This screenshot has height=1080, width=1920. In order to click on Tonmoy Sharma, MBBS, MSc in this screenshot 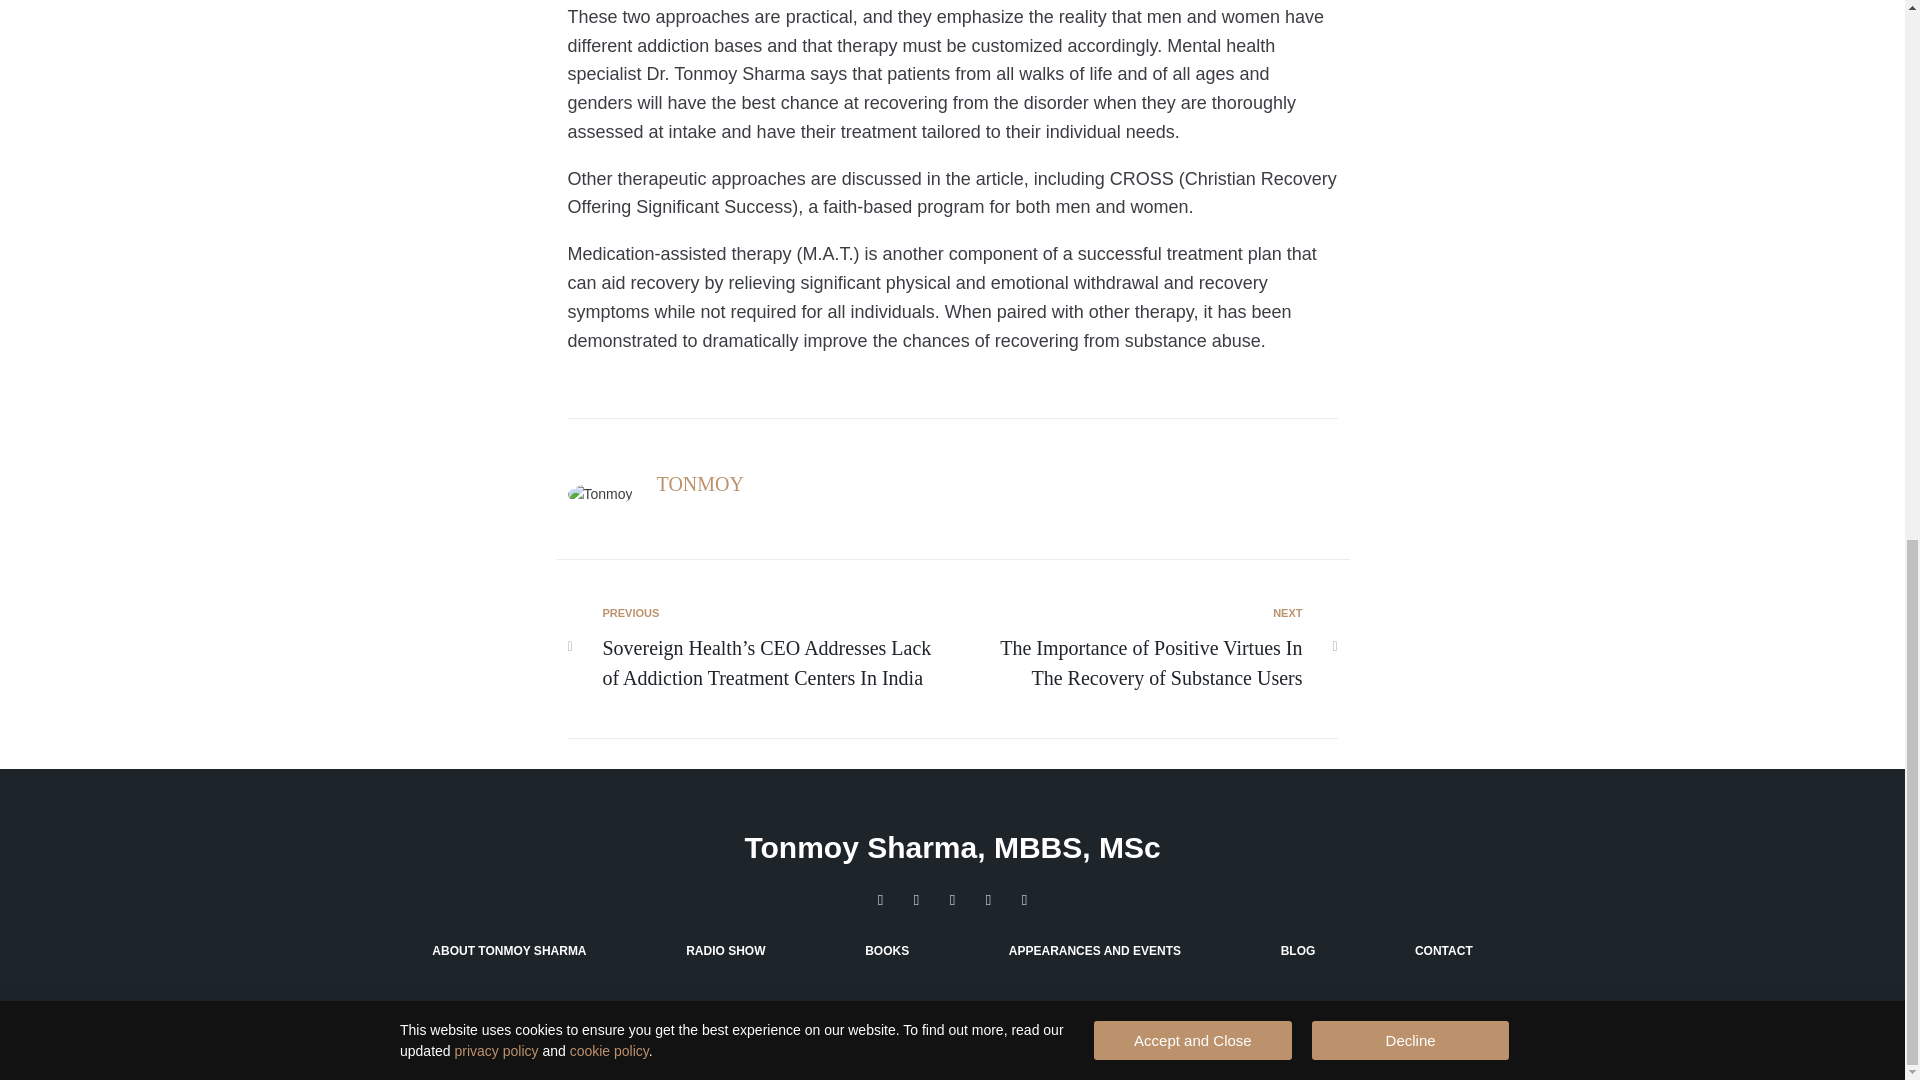, I will do `click(952, 848)`.